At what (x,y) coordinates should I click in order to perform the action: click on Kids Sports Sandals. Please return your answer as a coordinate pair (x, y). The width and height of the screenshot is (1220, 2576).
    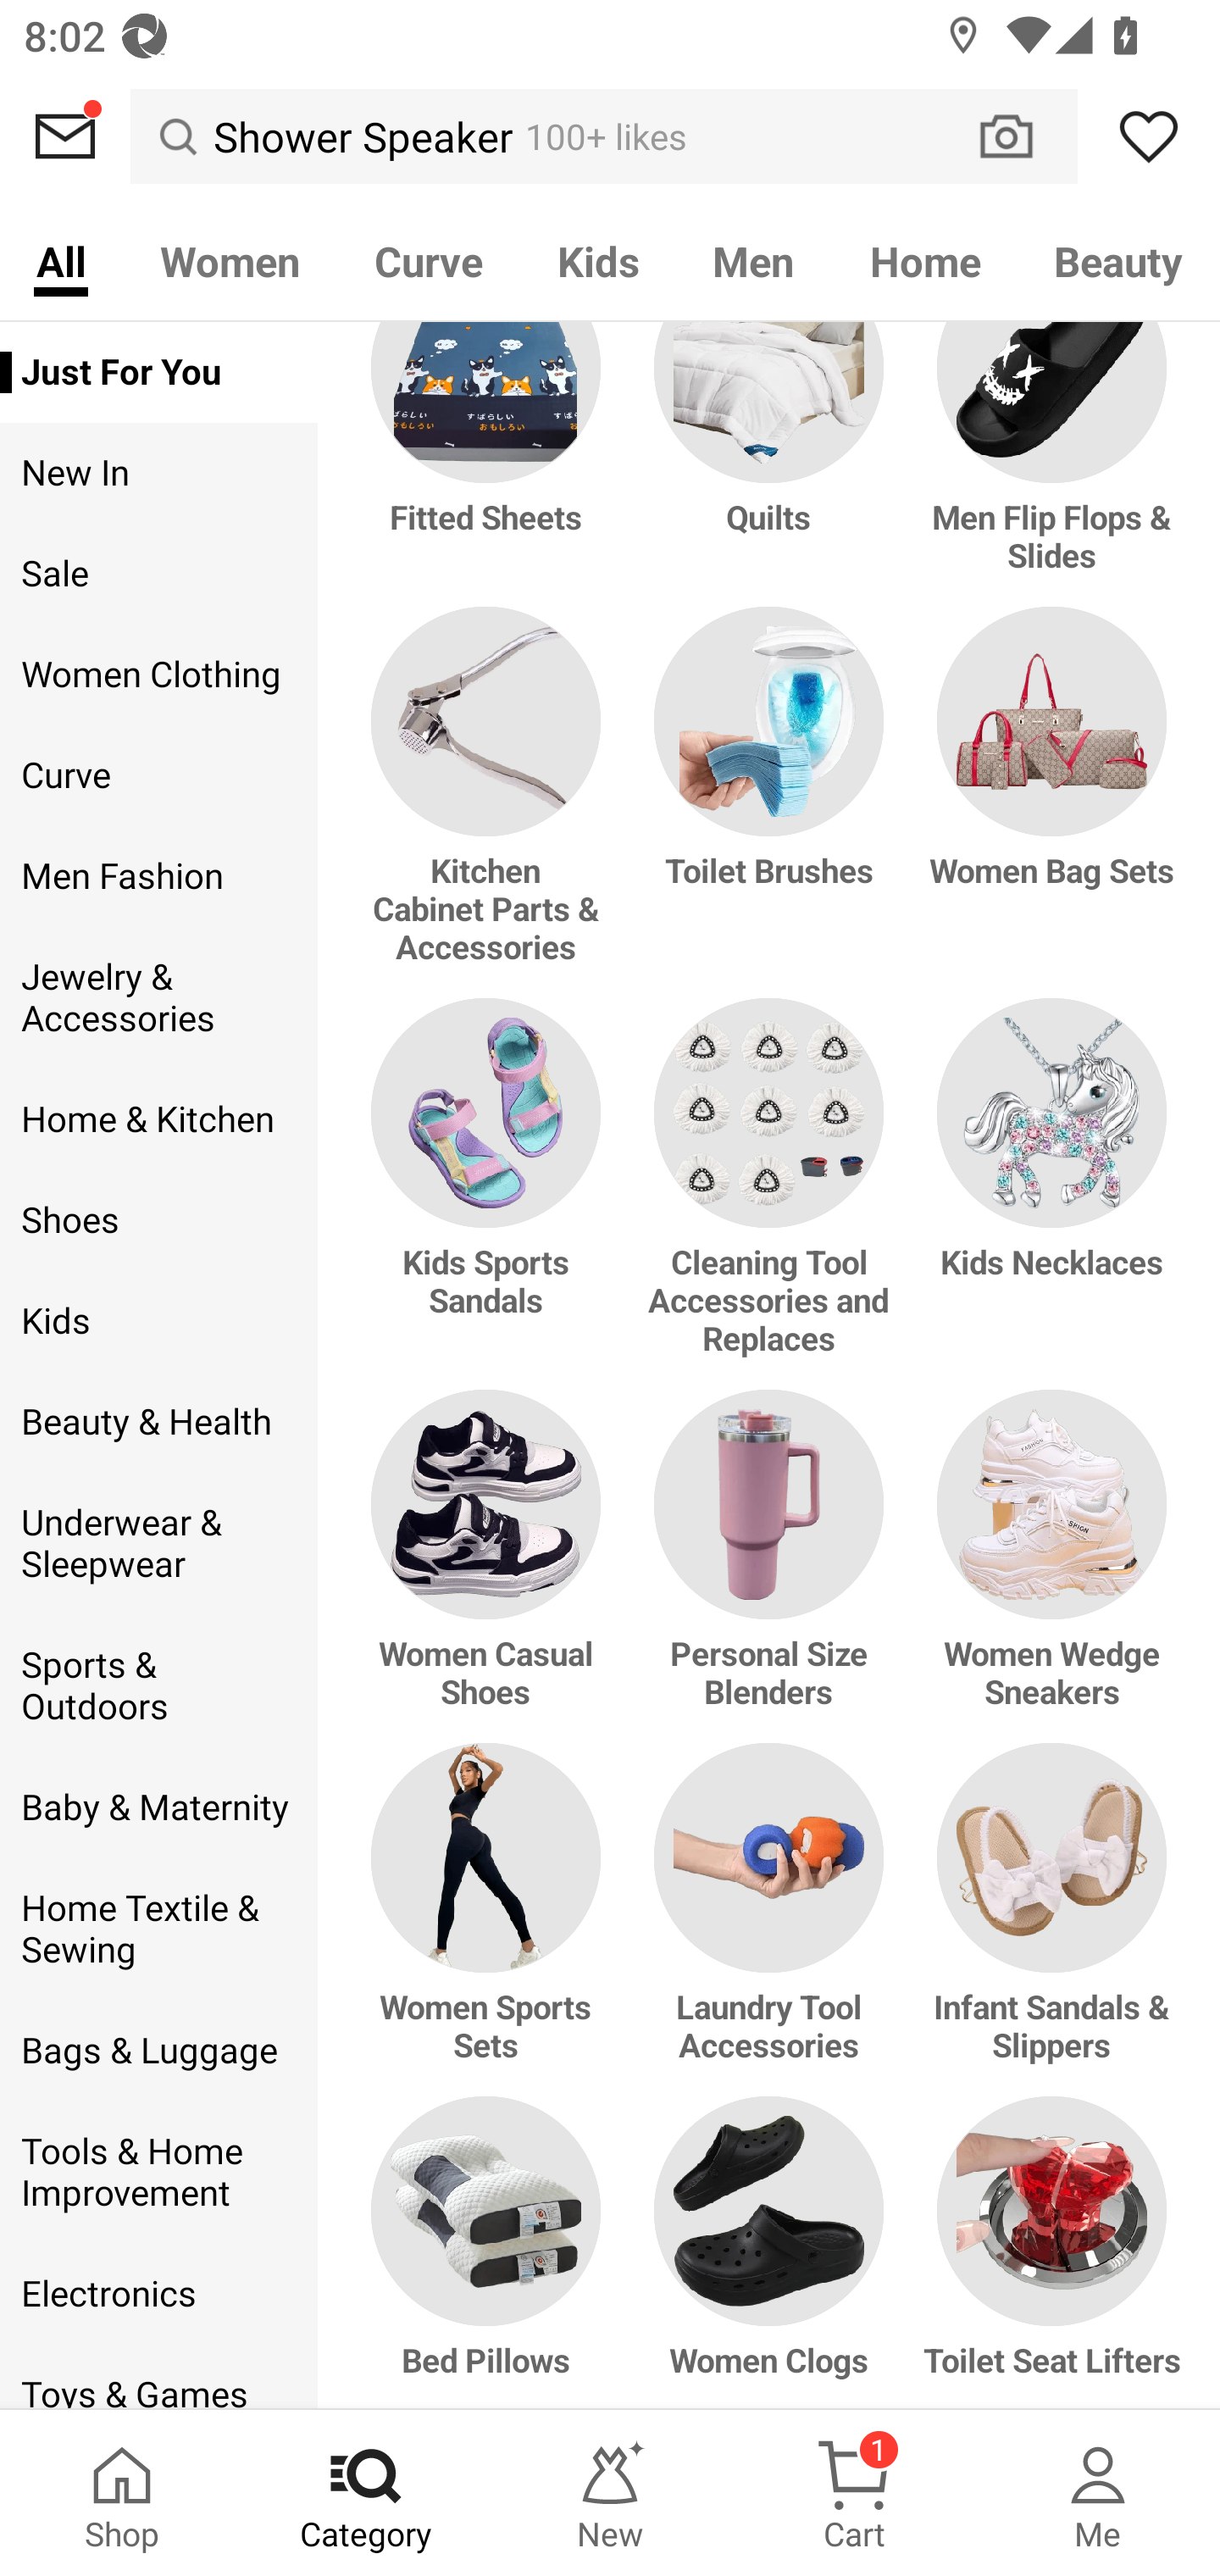
    Looking at the image, I should click on (491, 1193).